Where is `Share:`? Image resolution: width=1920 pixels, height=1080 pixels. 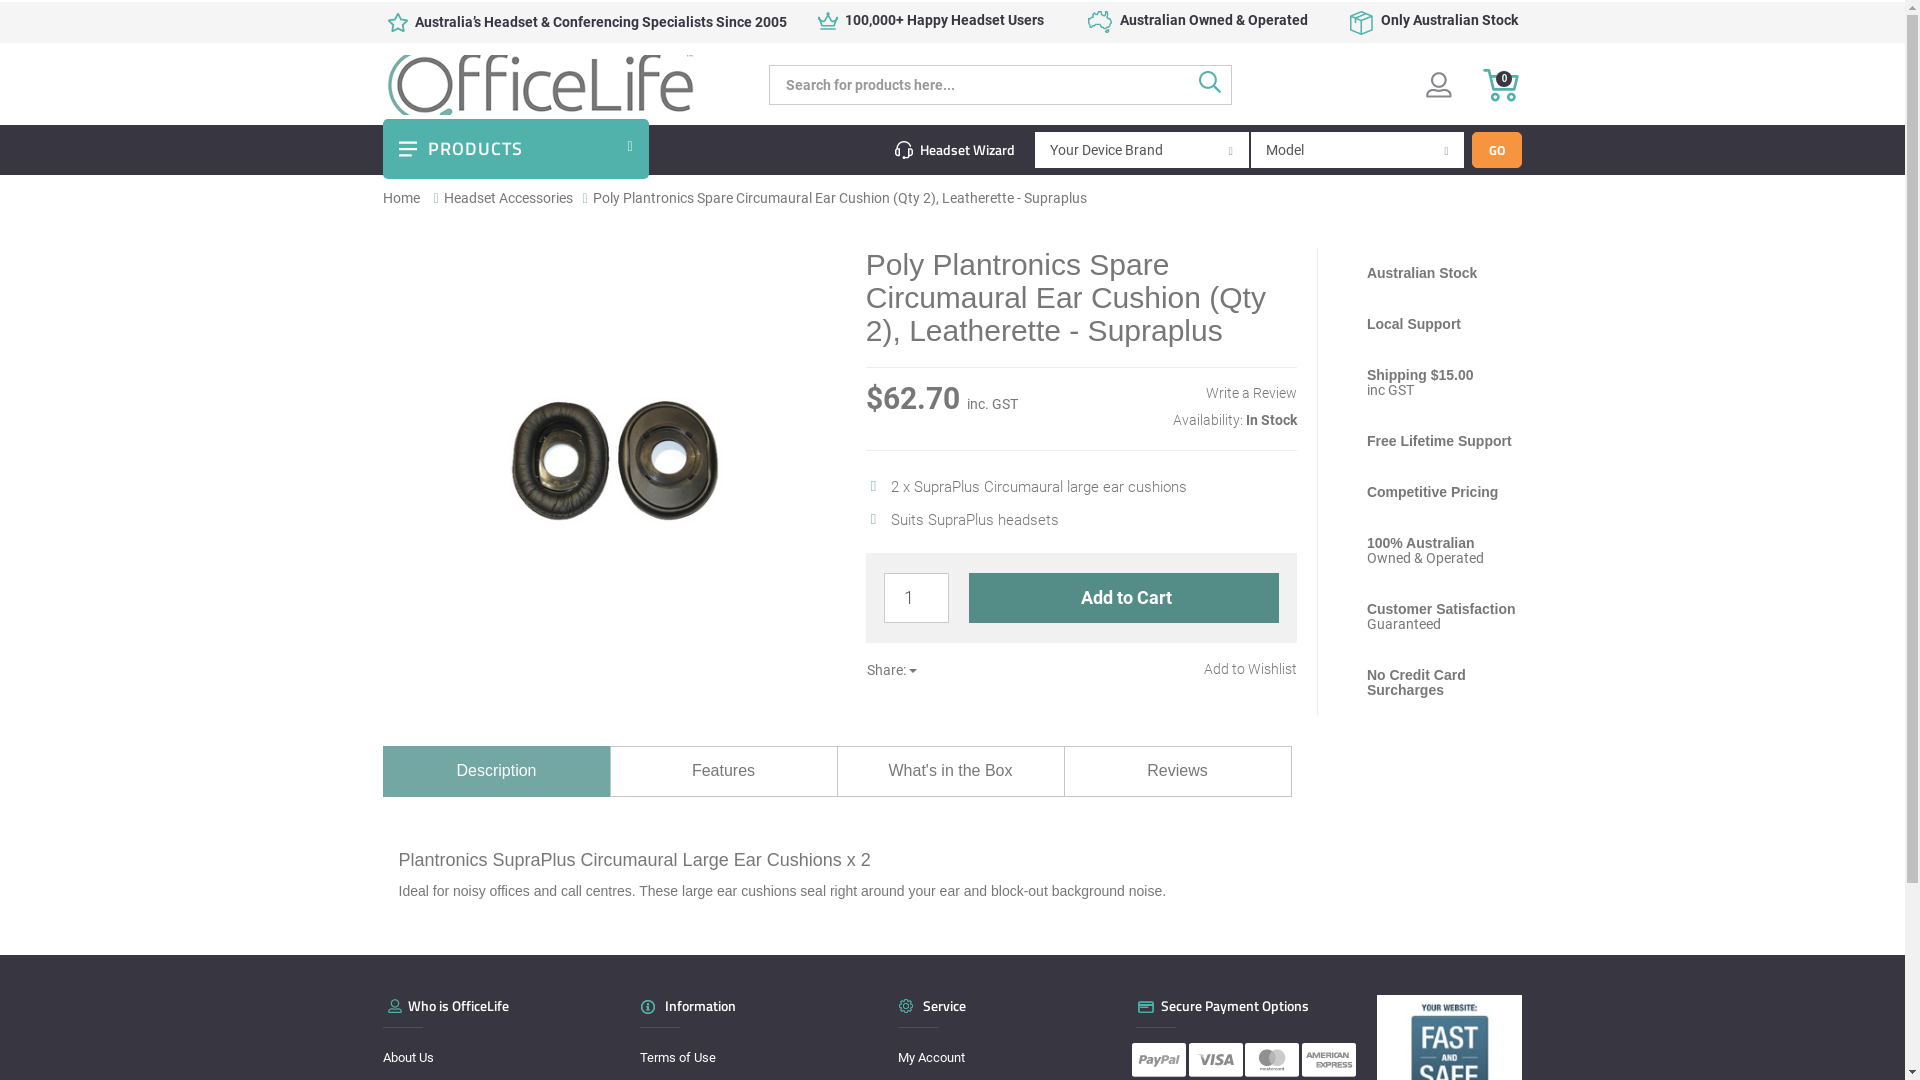 Share: is located at coordinates (892, 670).